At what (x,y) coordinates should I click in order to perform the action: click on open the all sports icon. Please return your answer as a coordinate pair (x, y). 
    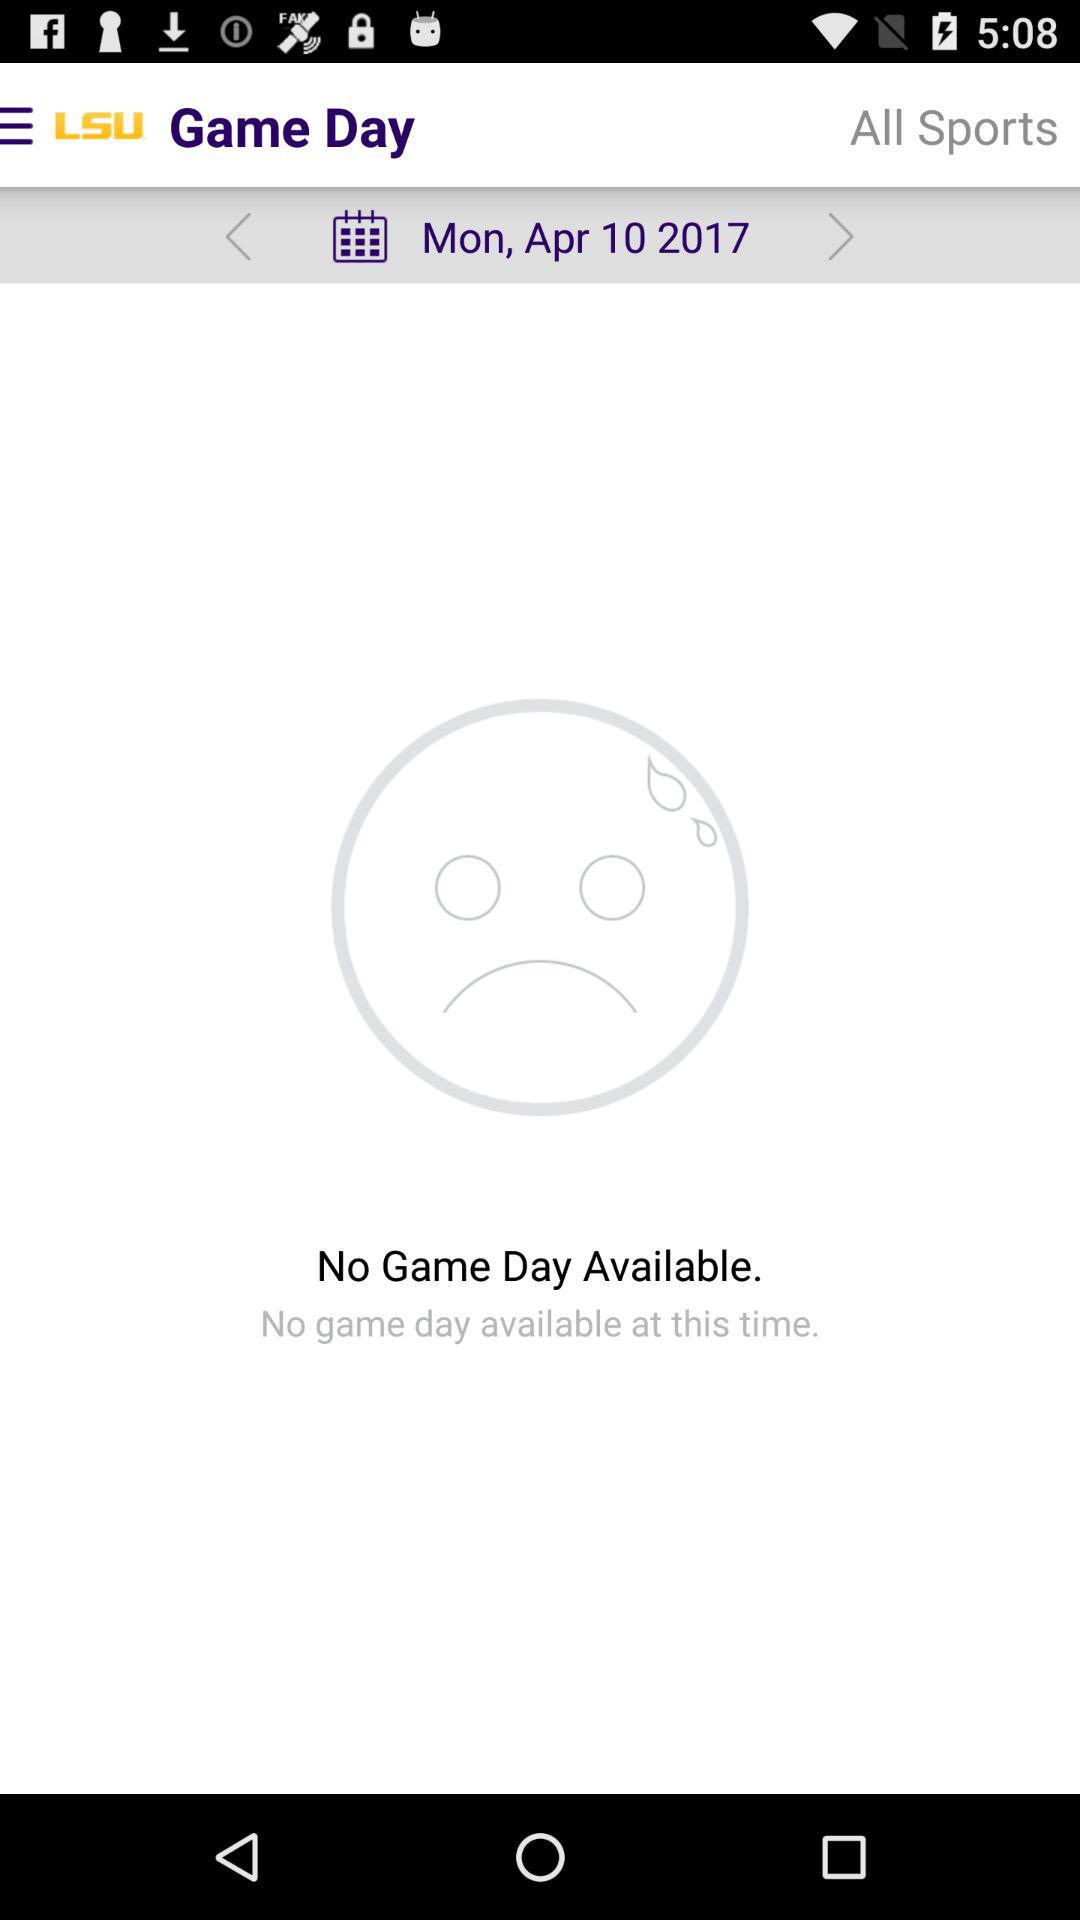
    Looking at the image, I should click on (954, 126).